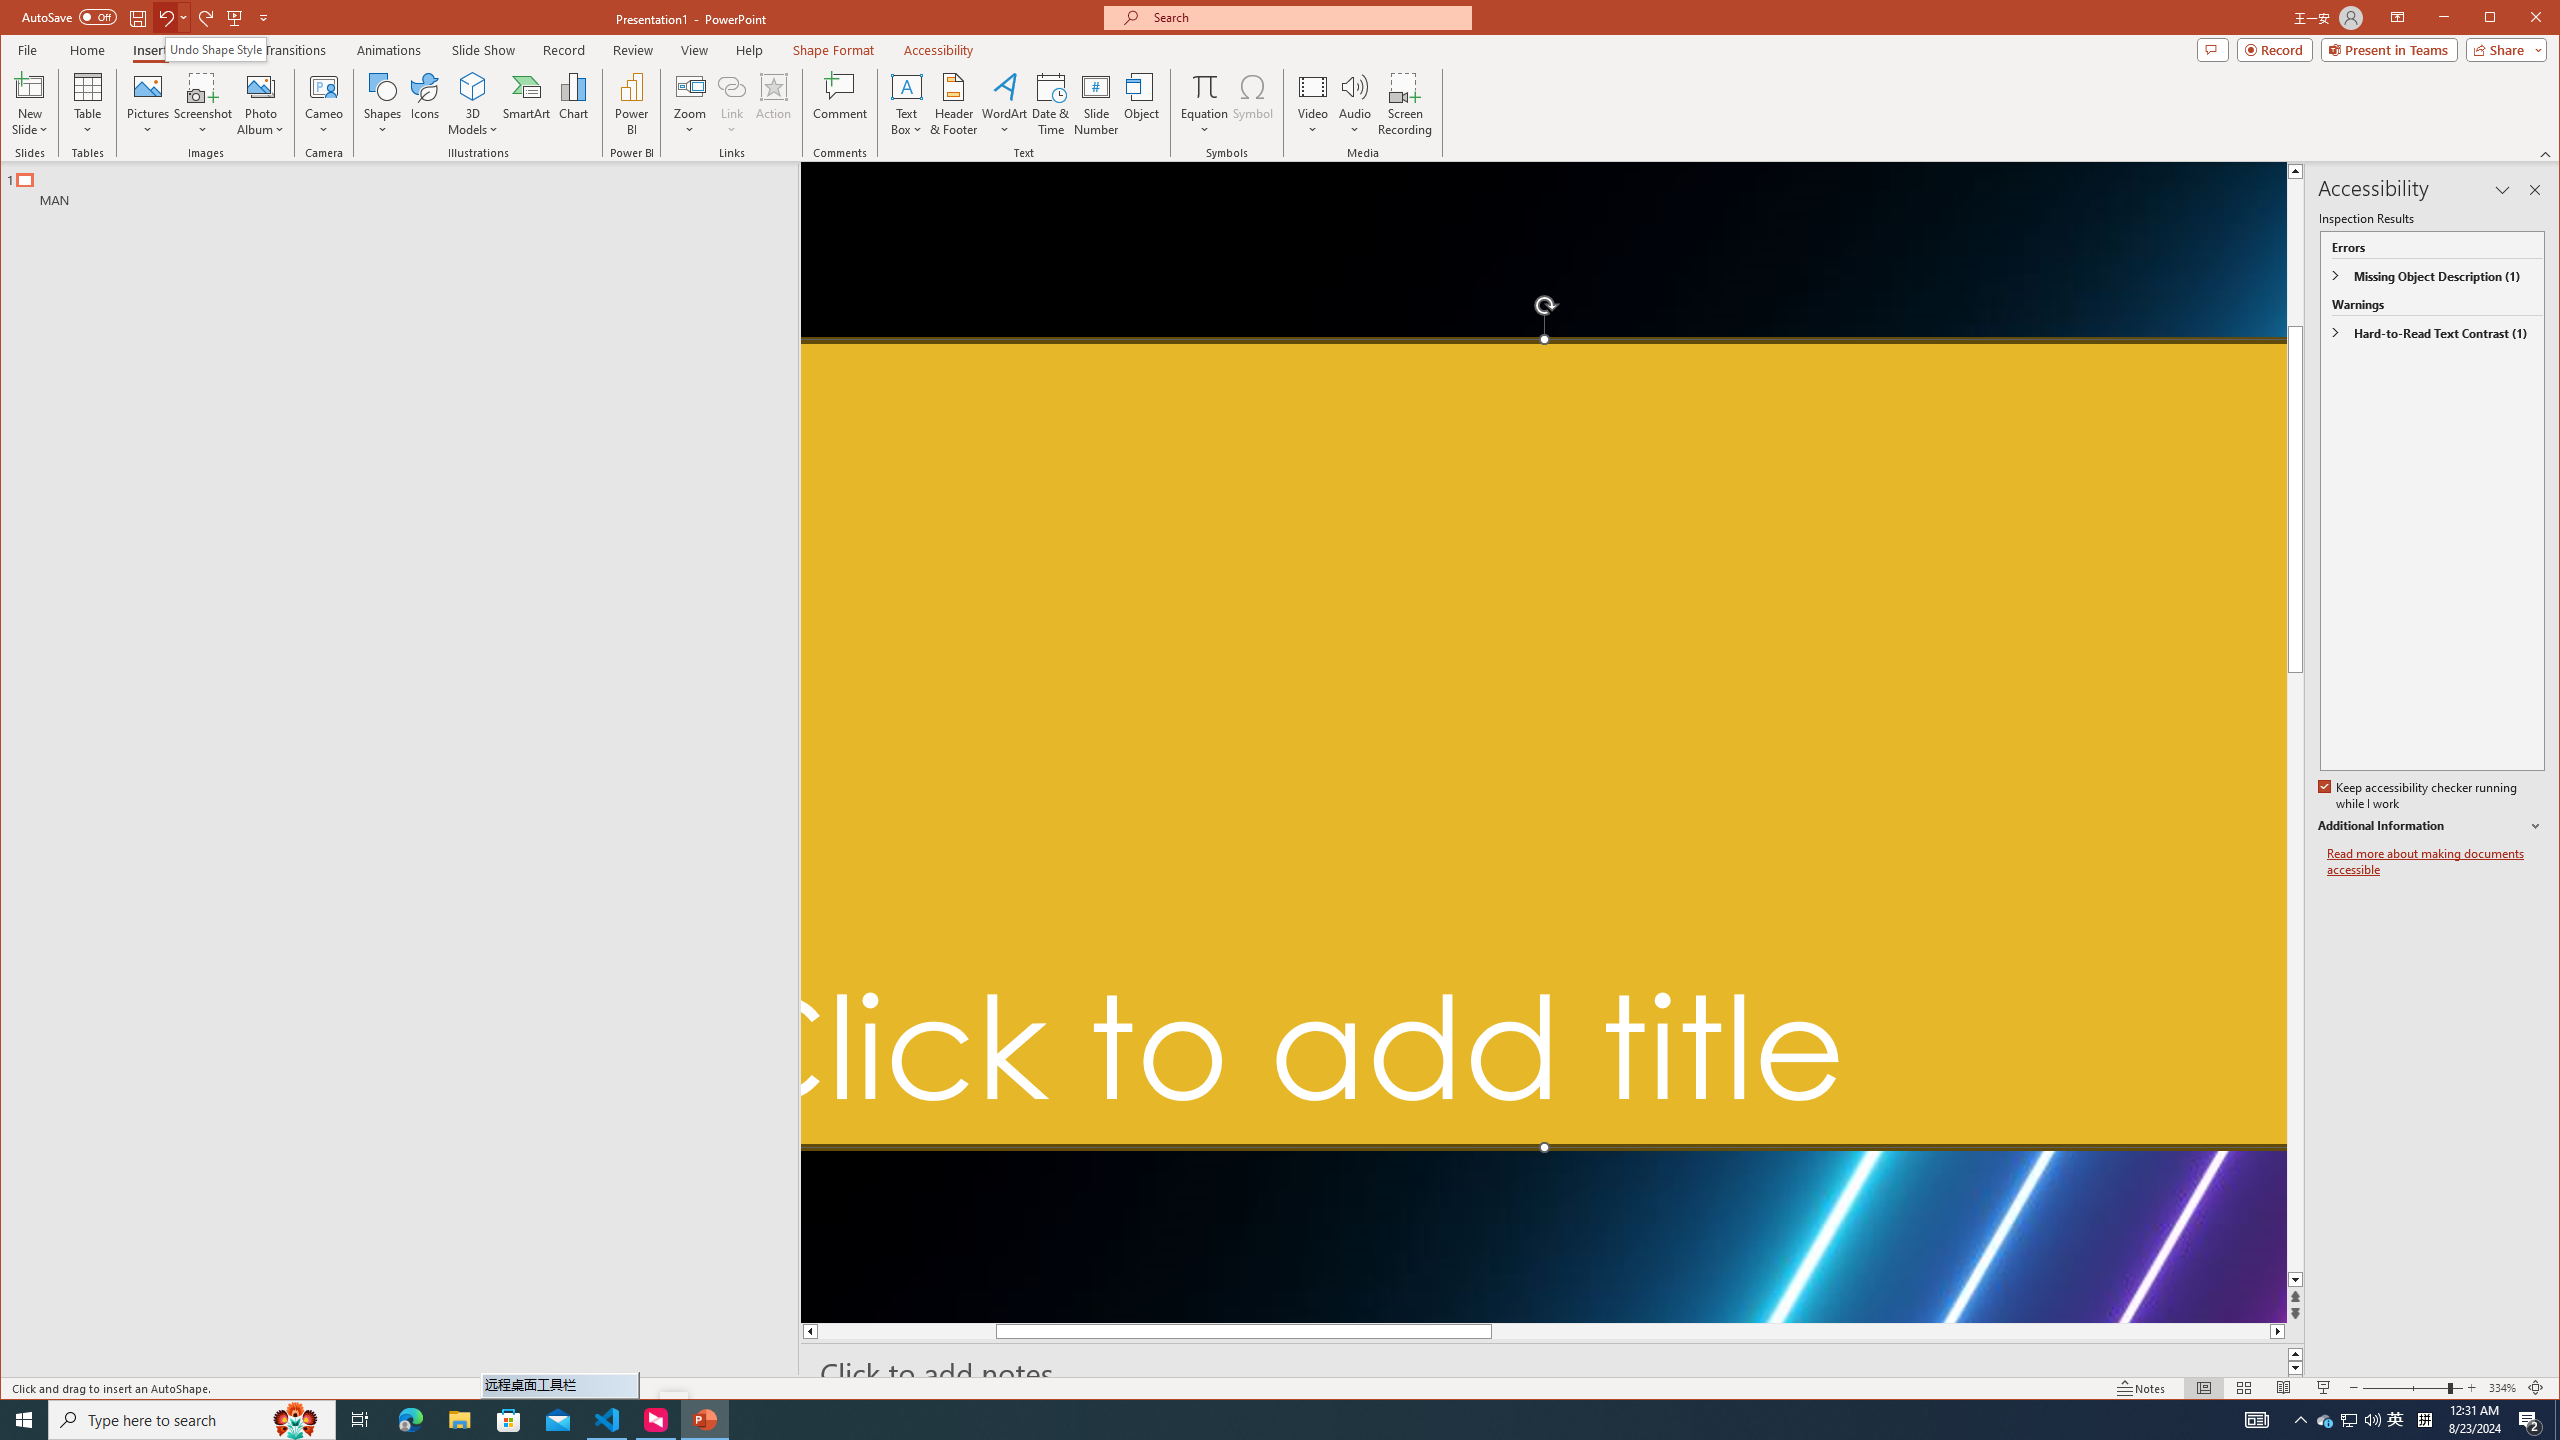 The height and width of the screenshot is (1440, 2560). What do you see at coordinates (1280, 1388) in the screenshot?
I see `File Explorer` at bounding box center [1280, 1388].